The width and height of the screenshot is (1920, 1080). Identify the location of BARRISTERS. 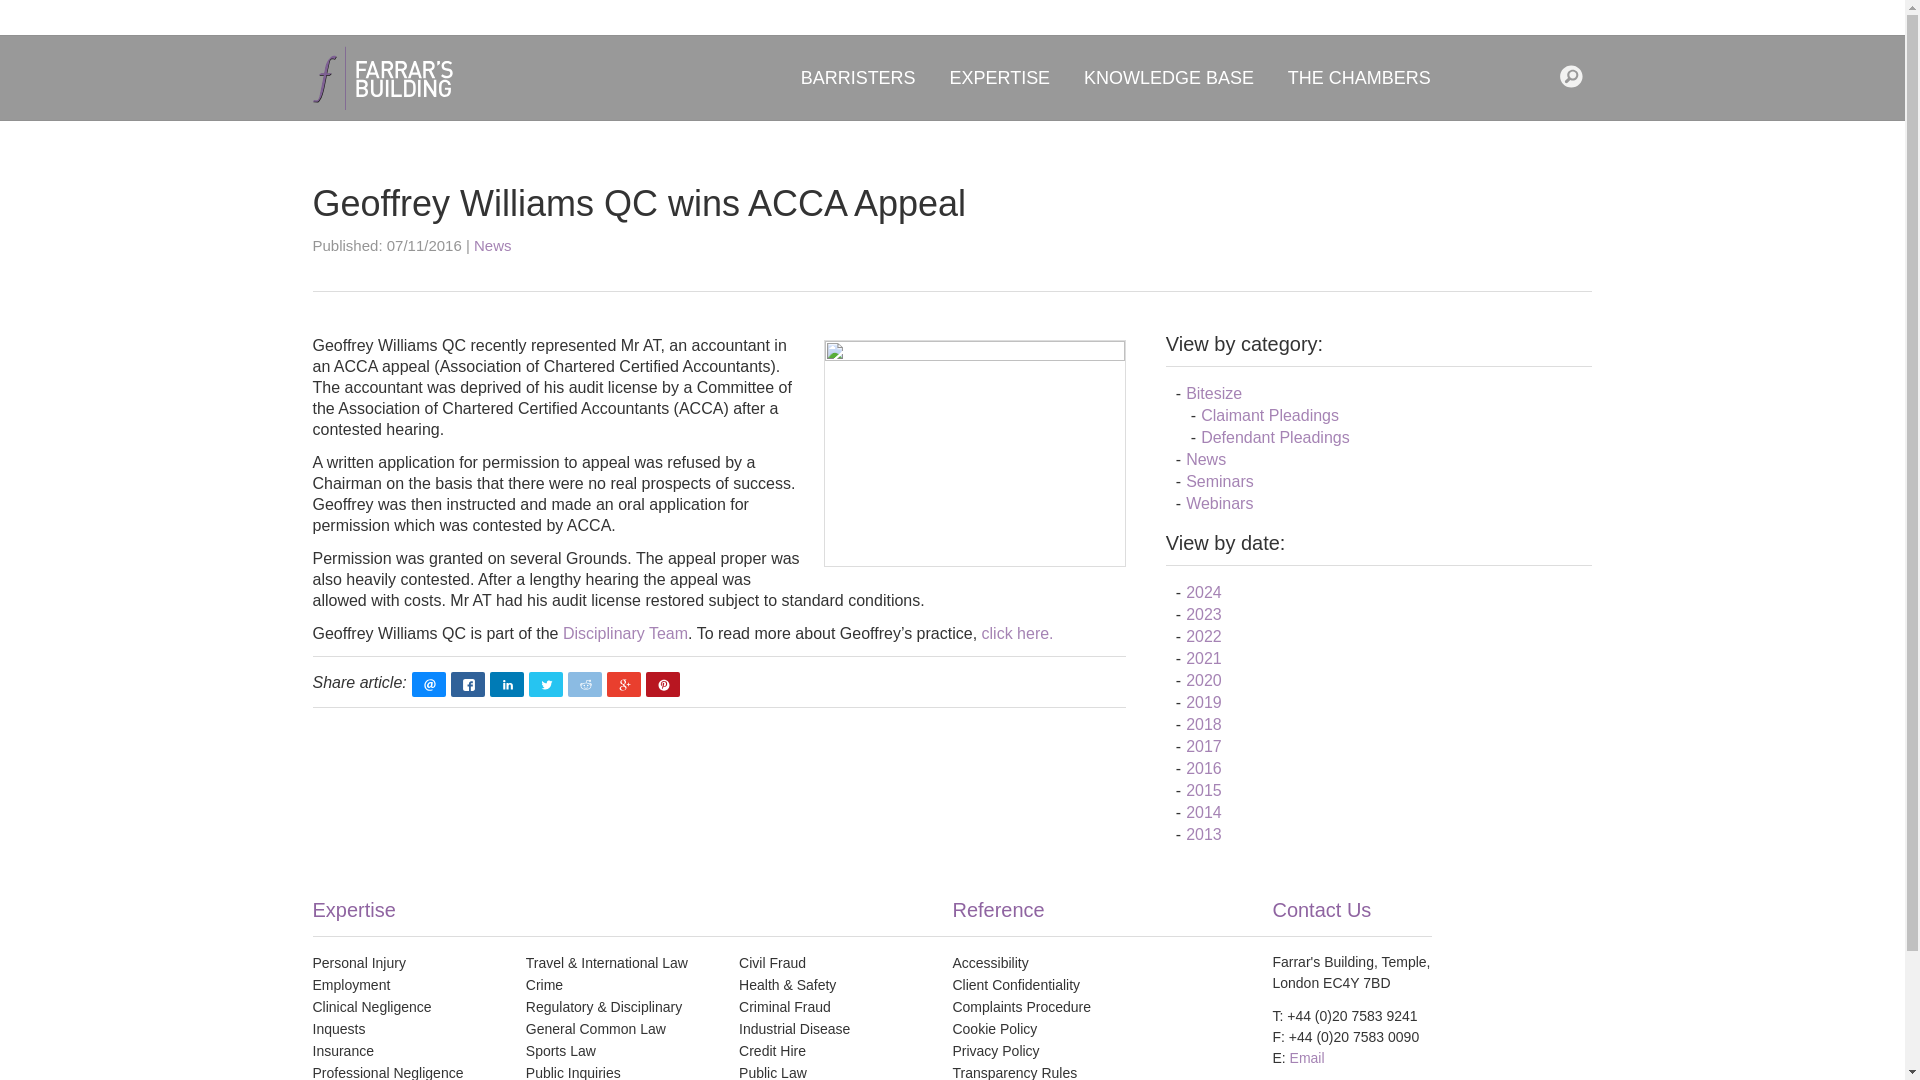
(858, 77).